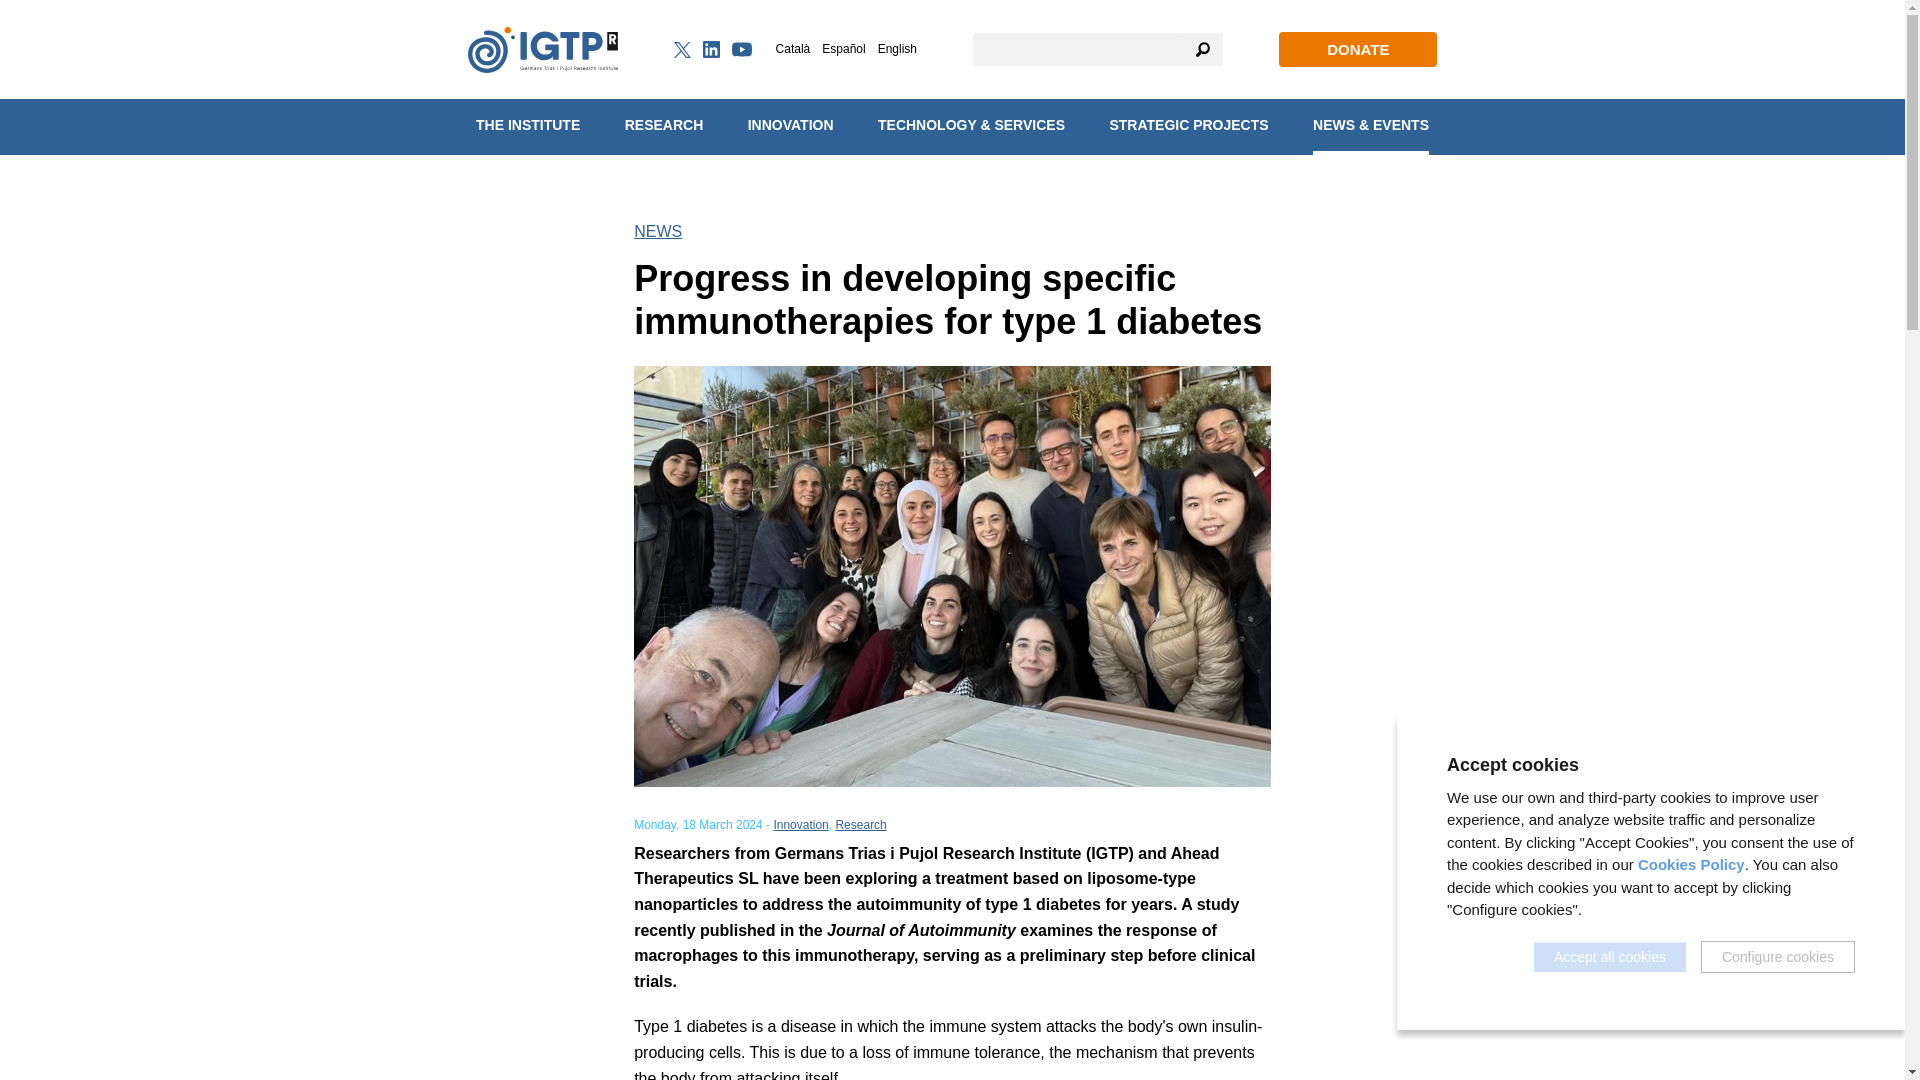 The height and width of the screenshot is (1080, 1920). What do you see at coordinates (1078, 49) in the screenshot?
I see `Type here` at bounding box center [1078, 49].